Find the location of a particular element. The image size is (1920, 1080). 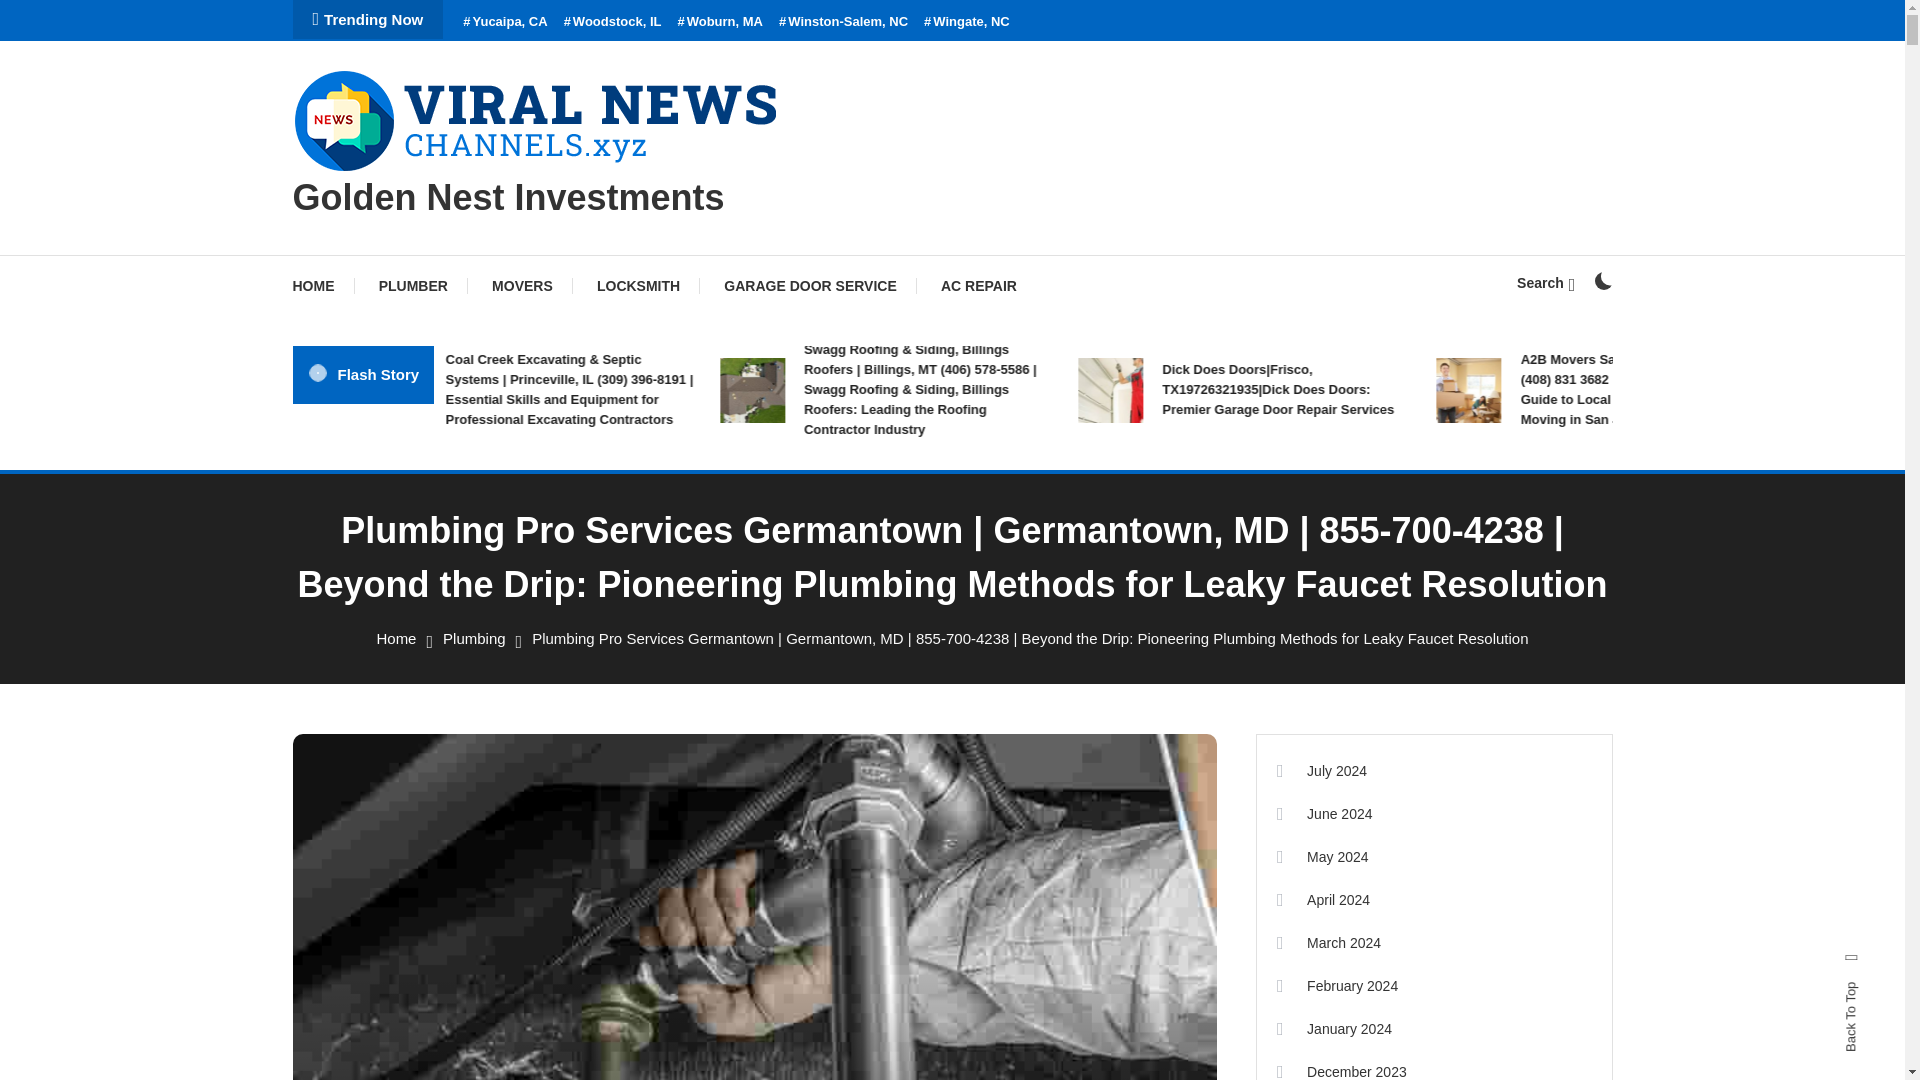

MOVERS is located at coordinates (522, 286).